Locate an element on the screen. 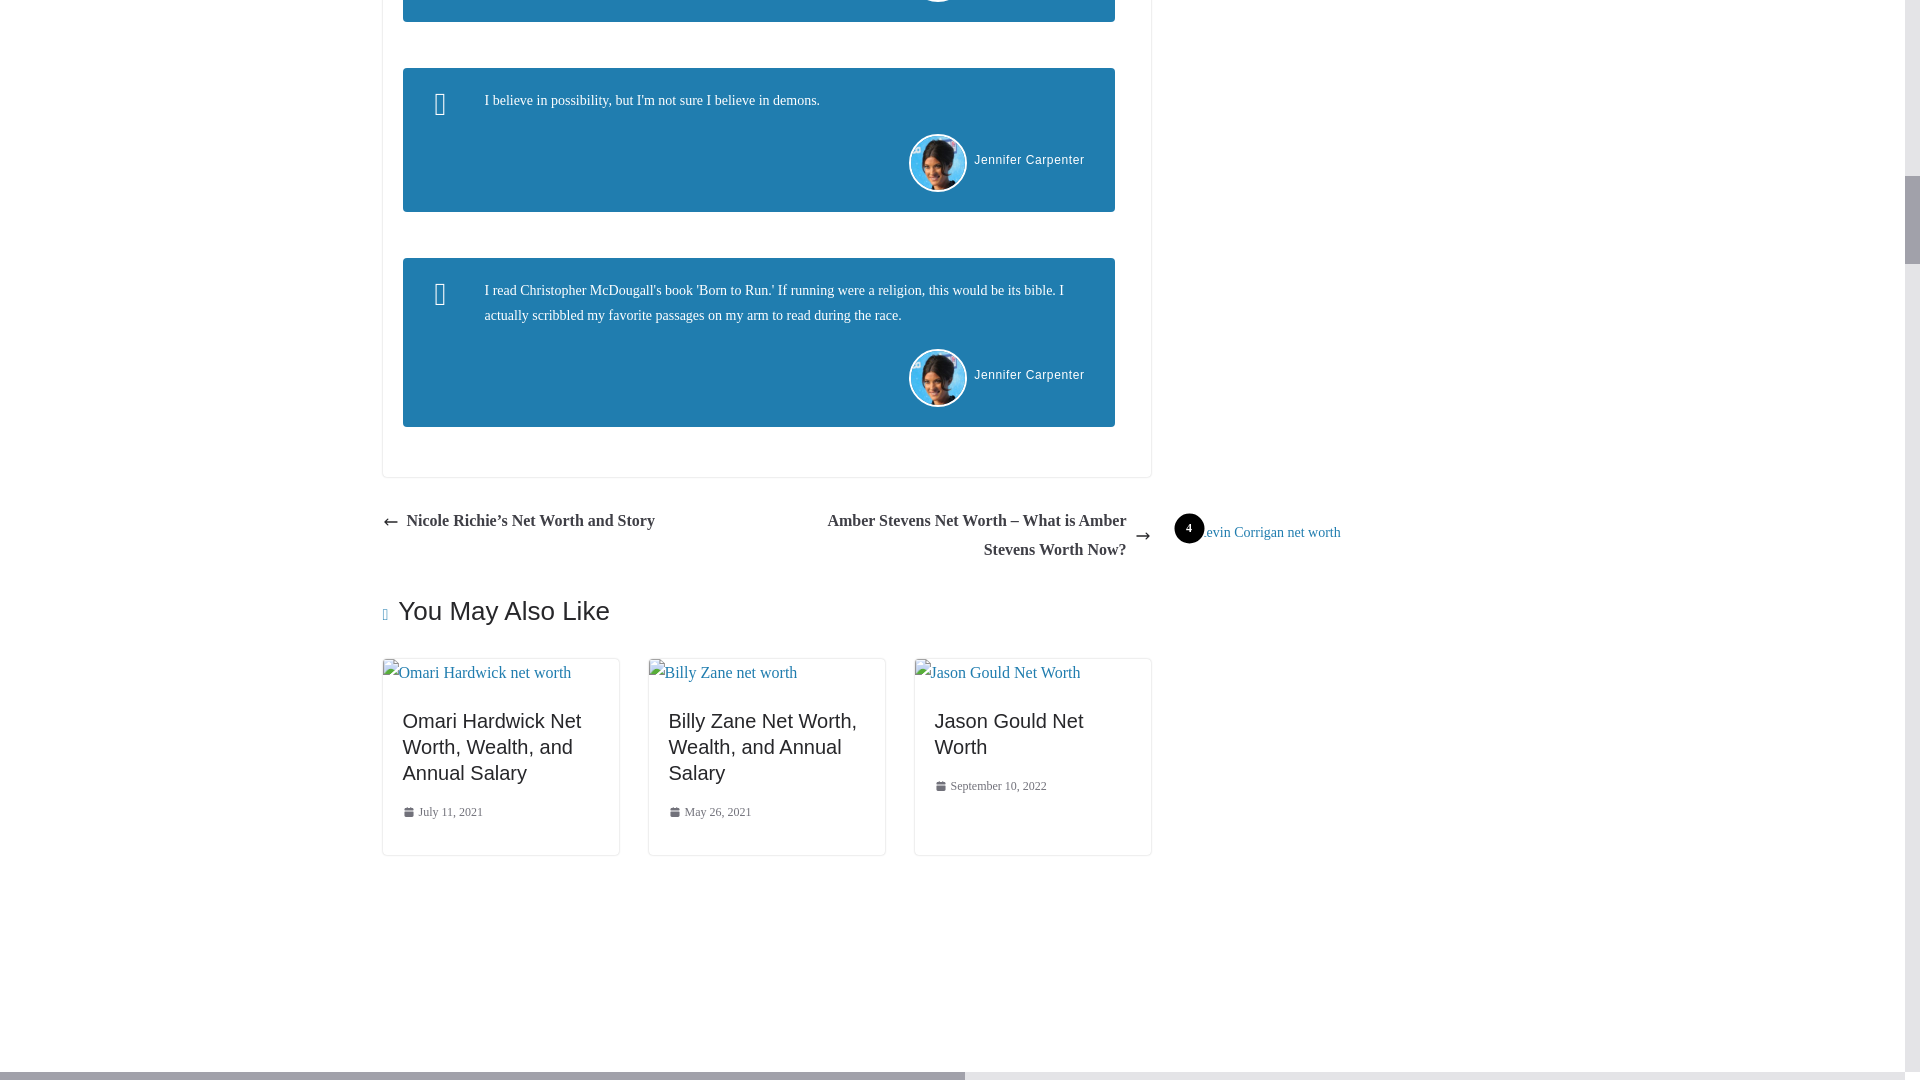  May 26, 2021 is located at coordinates (709, 813).